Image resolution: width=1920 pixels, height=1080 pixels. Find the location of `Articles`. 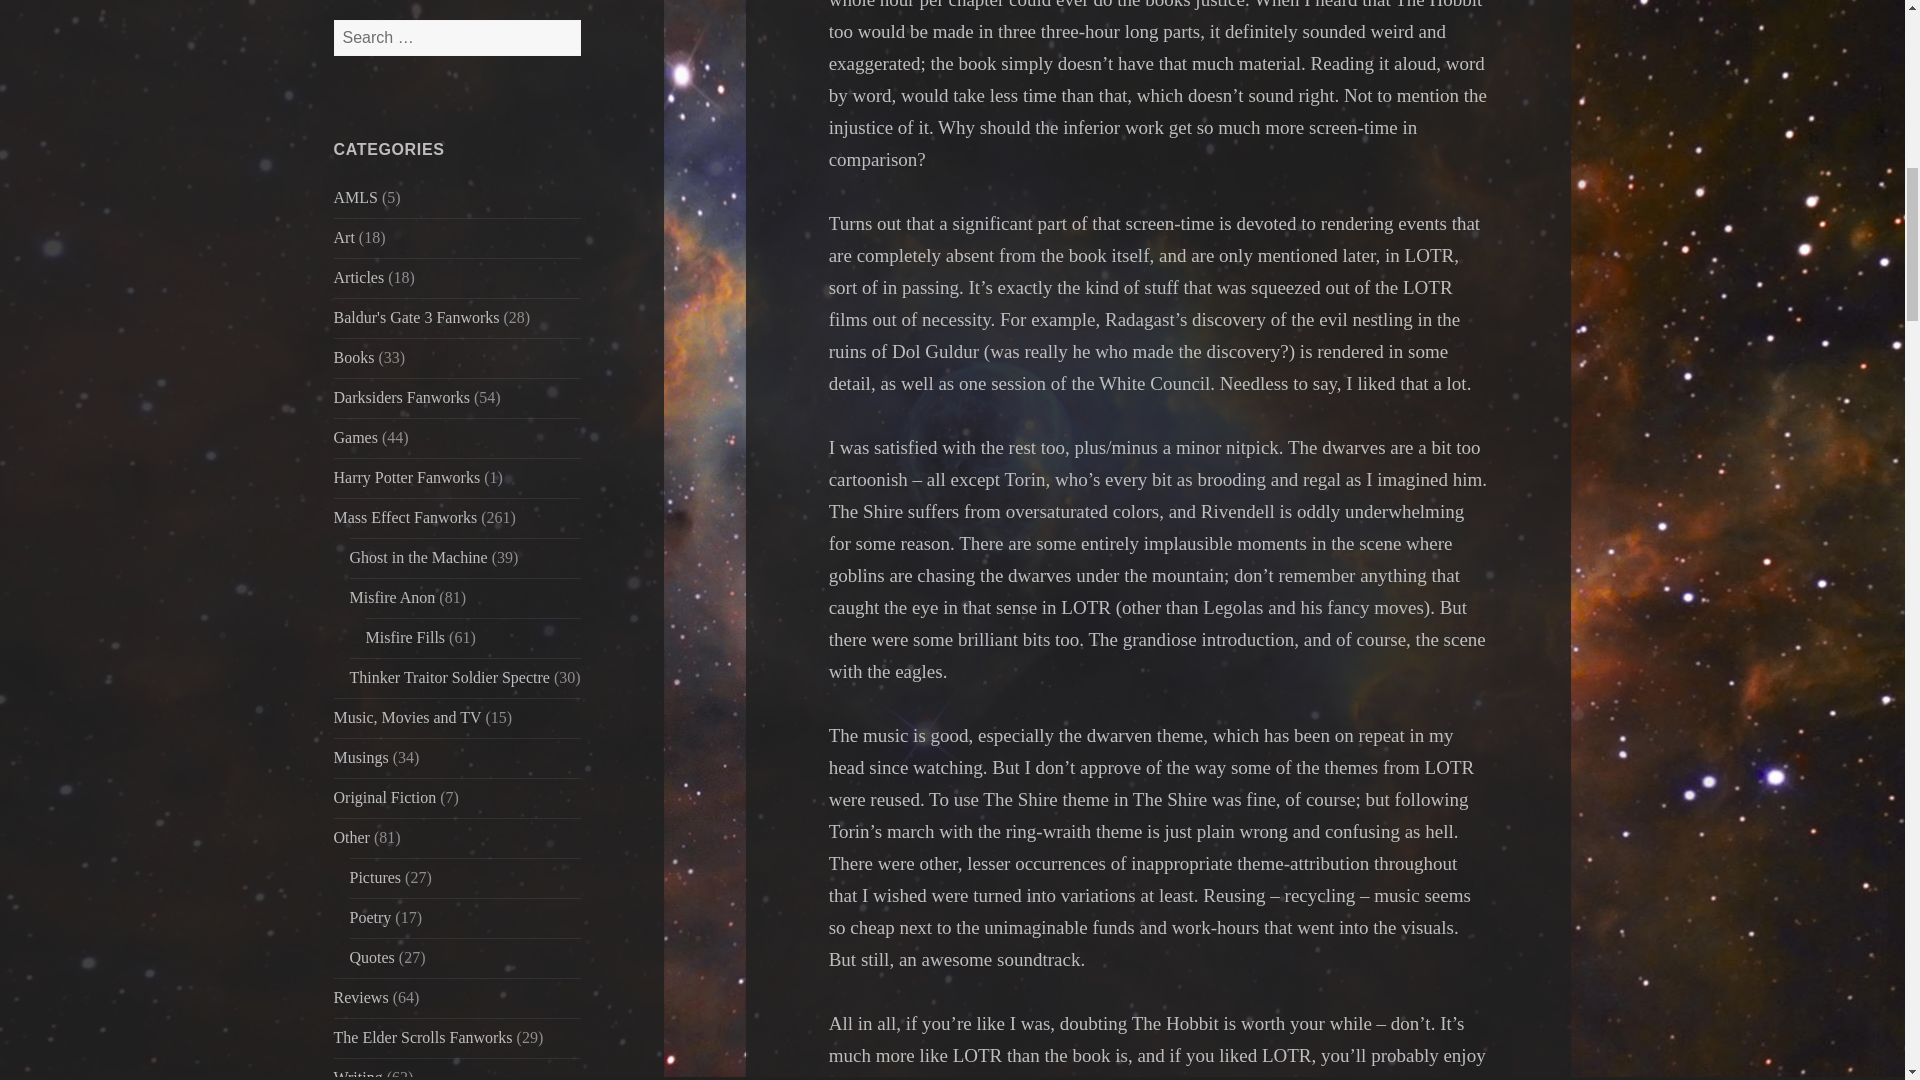

Articles is located at coordinates (360, 277).